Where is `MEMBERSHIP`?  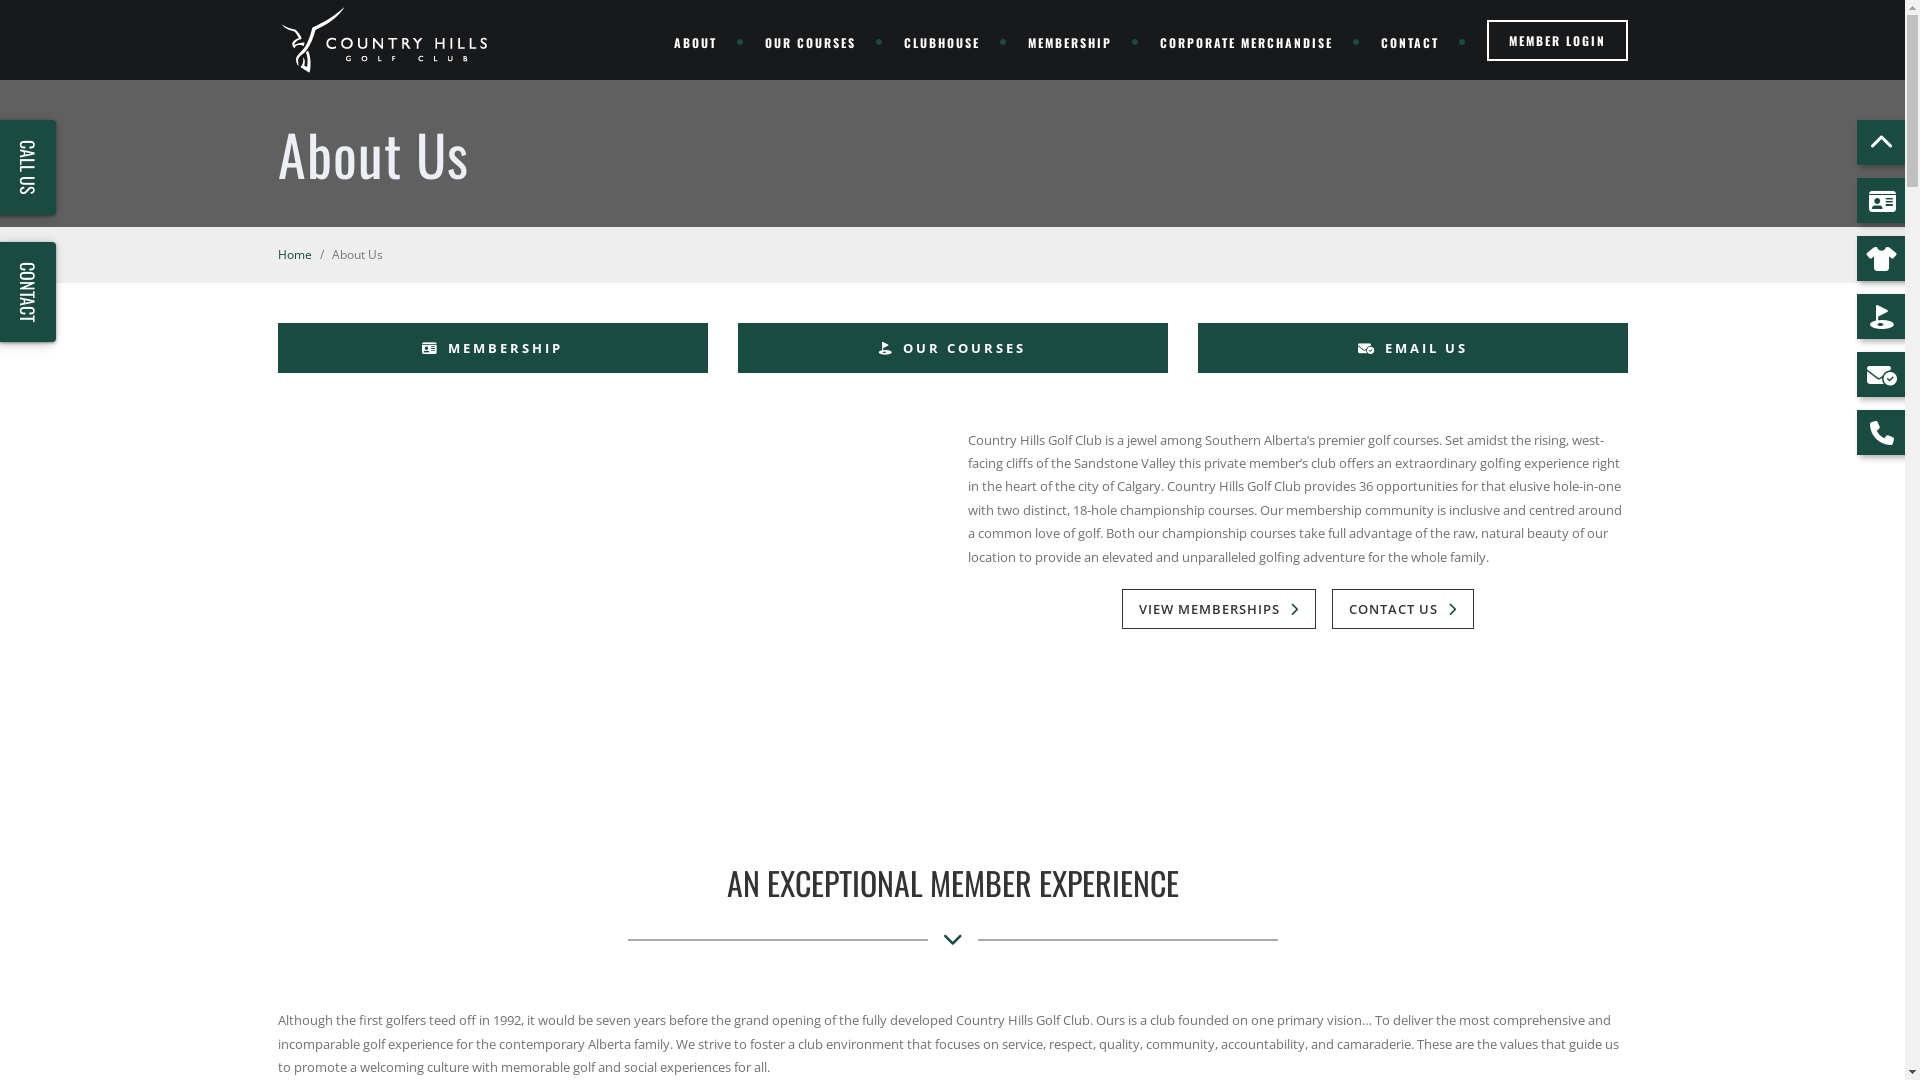 MEMBERSHIP is located at coordinates (493, 348).